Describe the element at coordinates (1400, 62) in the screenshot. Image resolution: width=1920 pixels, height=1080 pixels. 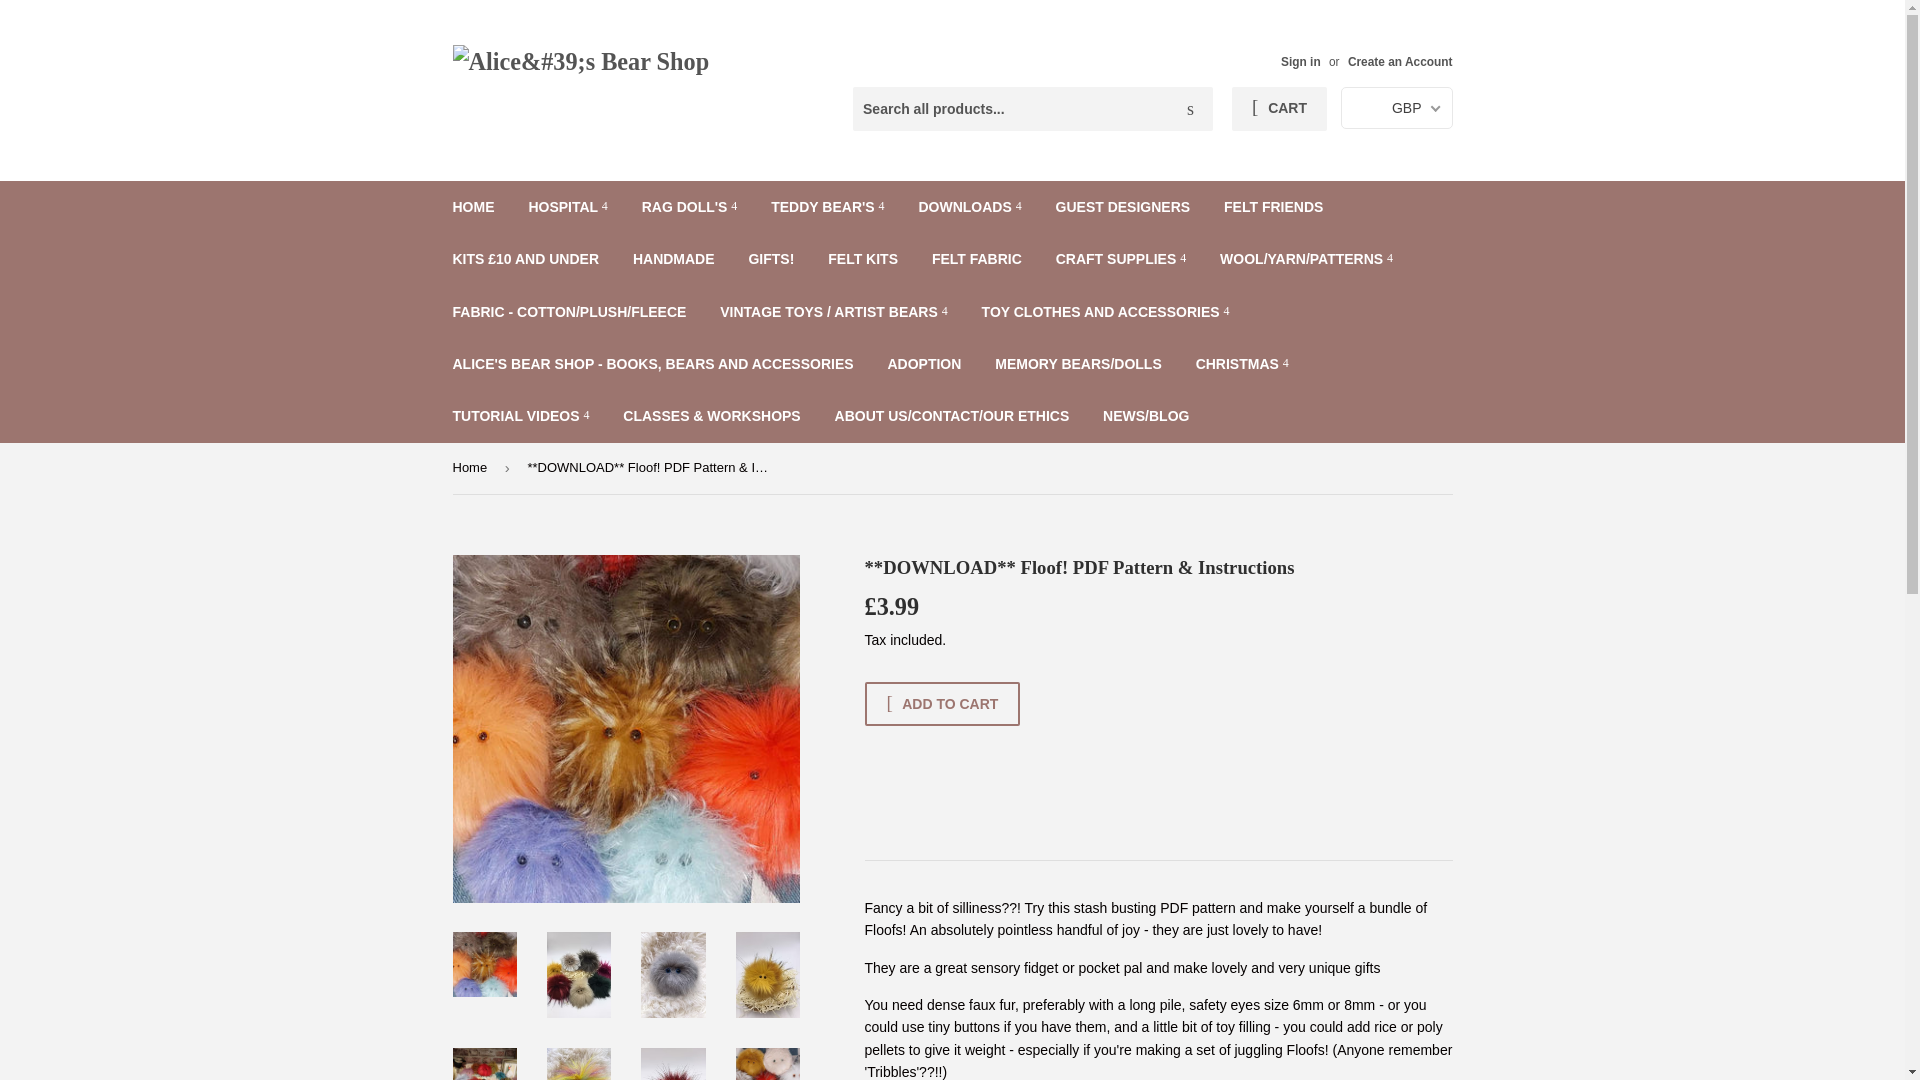
I see `Create an Account` at that location.